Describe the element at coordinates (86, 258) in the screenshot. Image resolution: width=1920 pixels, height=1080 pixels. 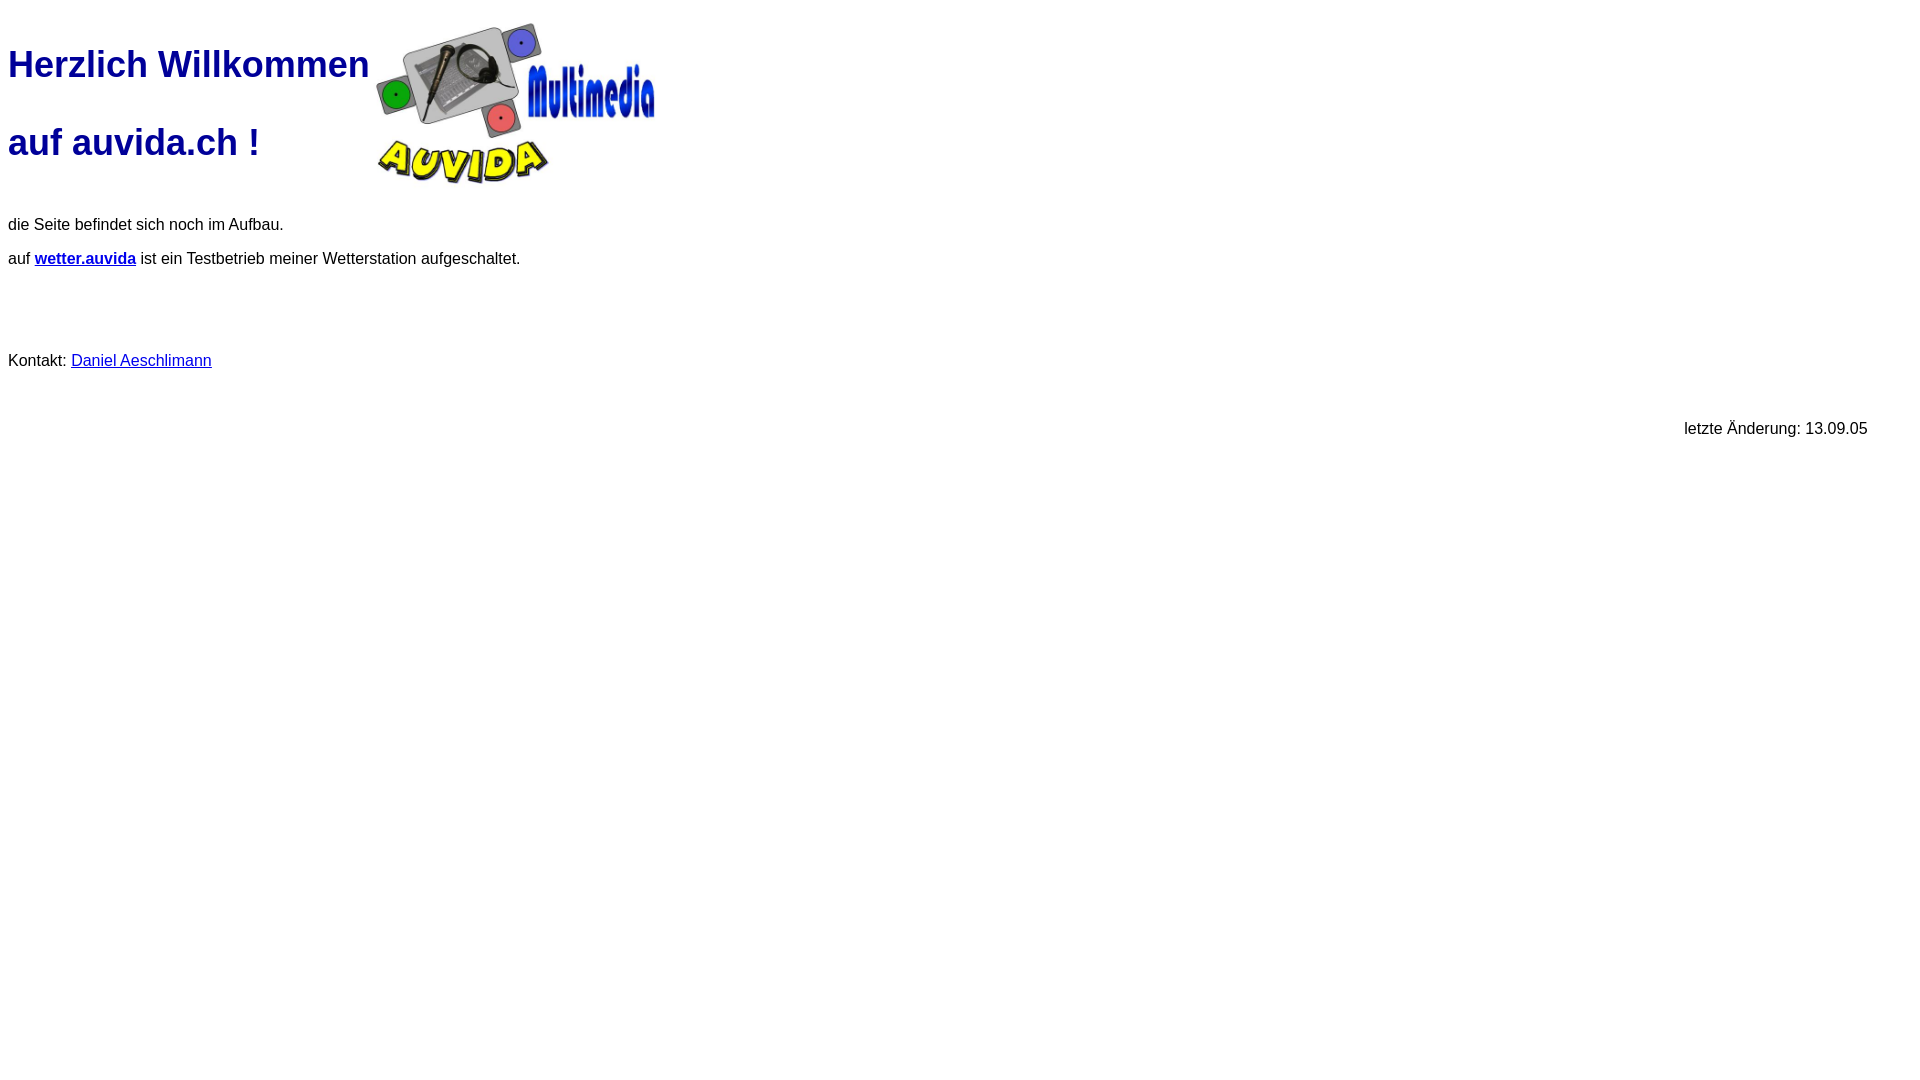
I see `wetter.auvida` at that location.